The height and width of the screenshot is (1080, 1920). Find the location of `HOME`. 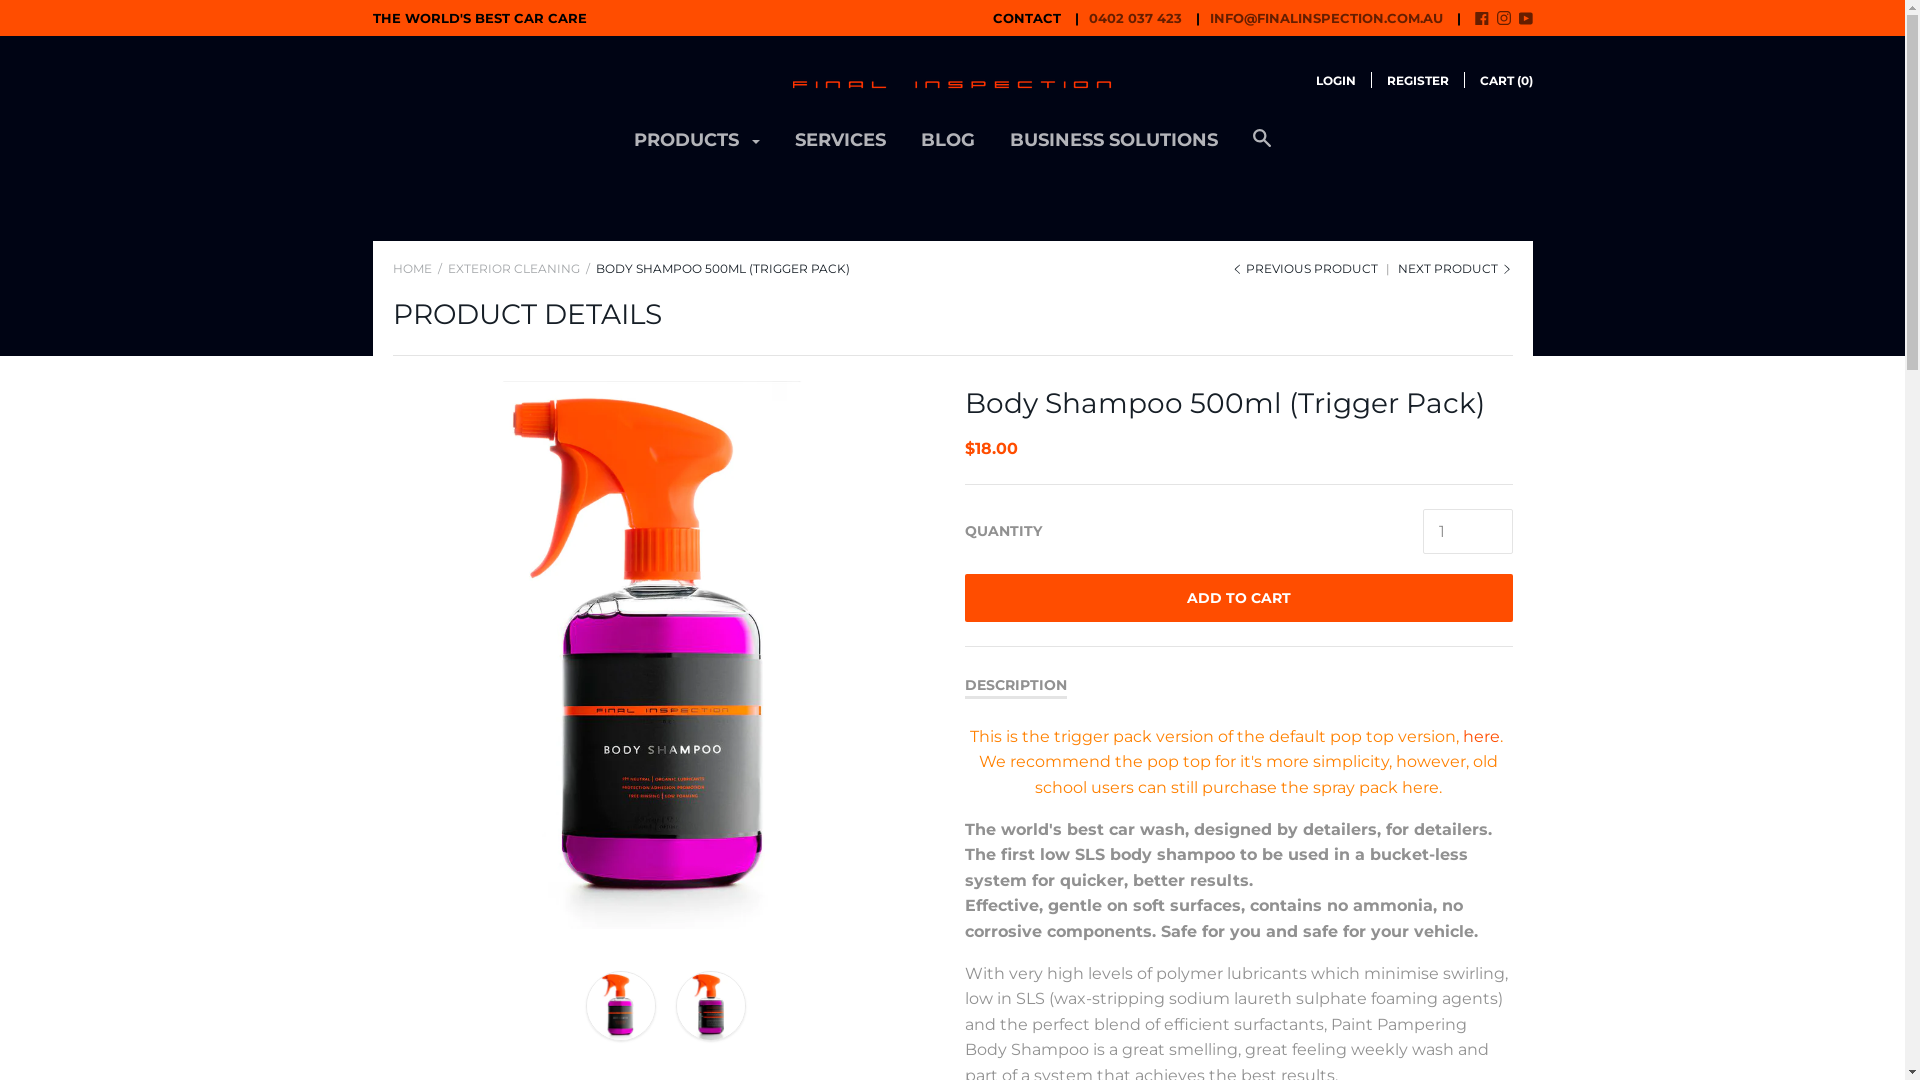

HOME is located at coordinates (412, 268).